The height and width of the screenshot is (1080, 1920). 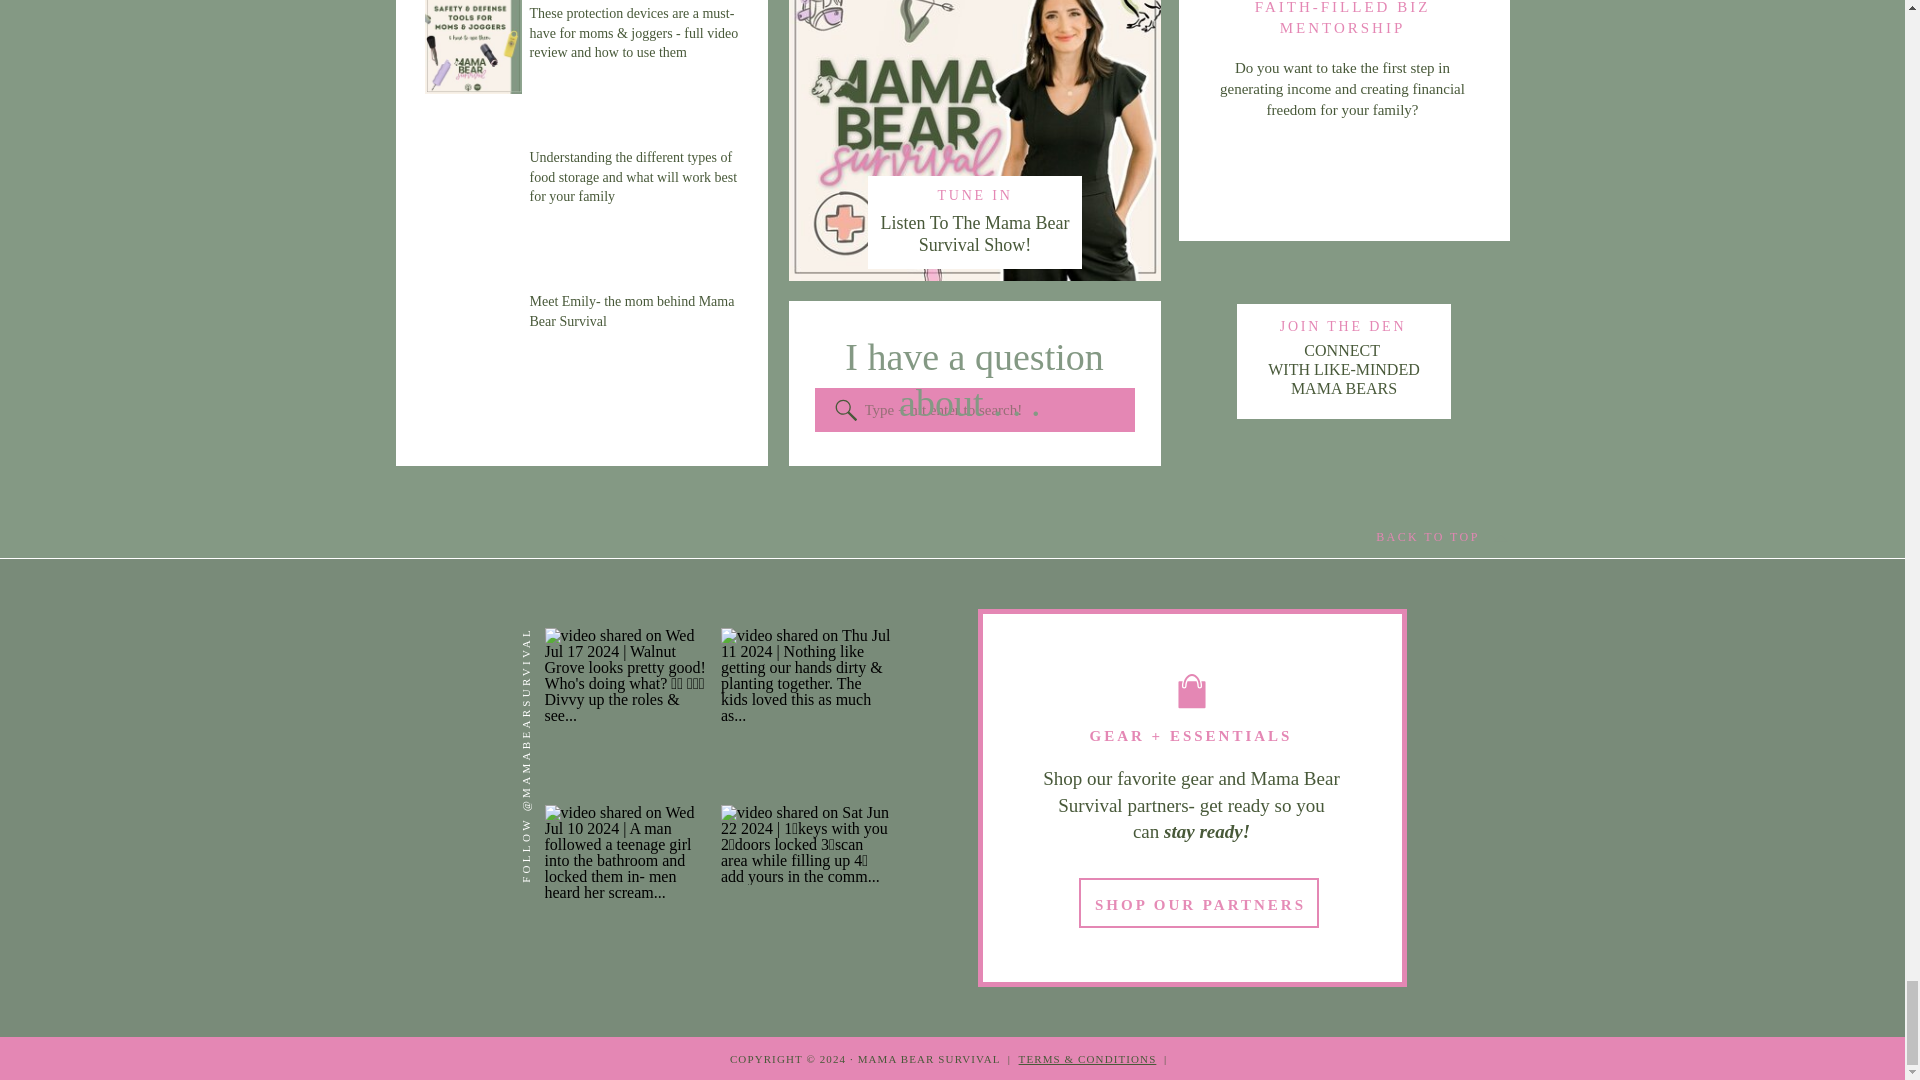 What do you see at coordinates (1428, 538) in the screenshot?
I see `Listen To The Mama Bear Survival Show!` at bounding box center [1428, 538].